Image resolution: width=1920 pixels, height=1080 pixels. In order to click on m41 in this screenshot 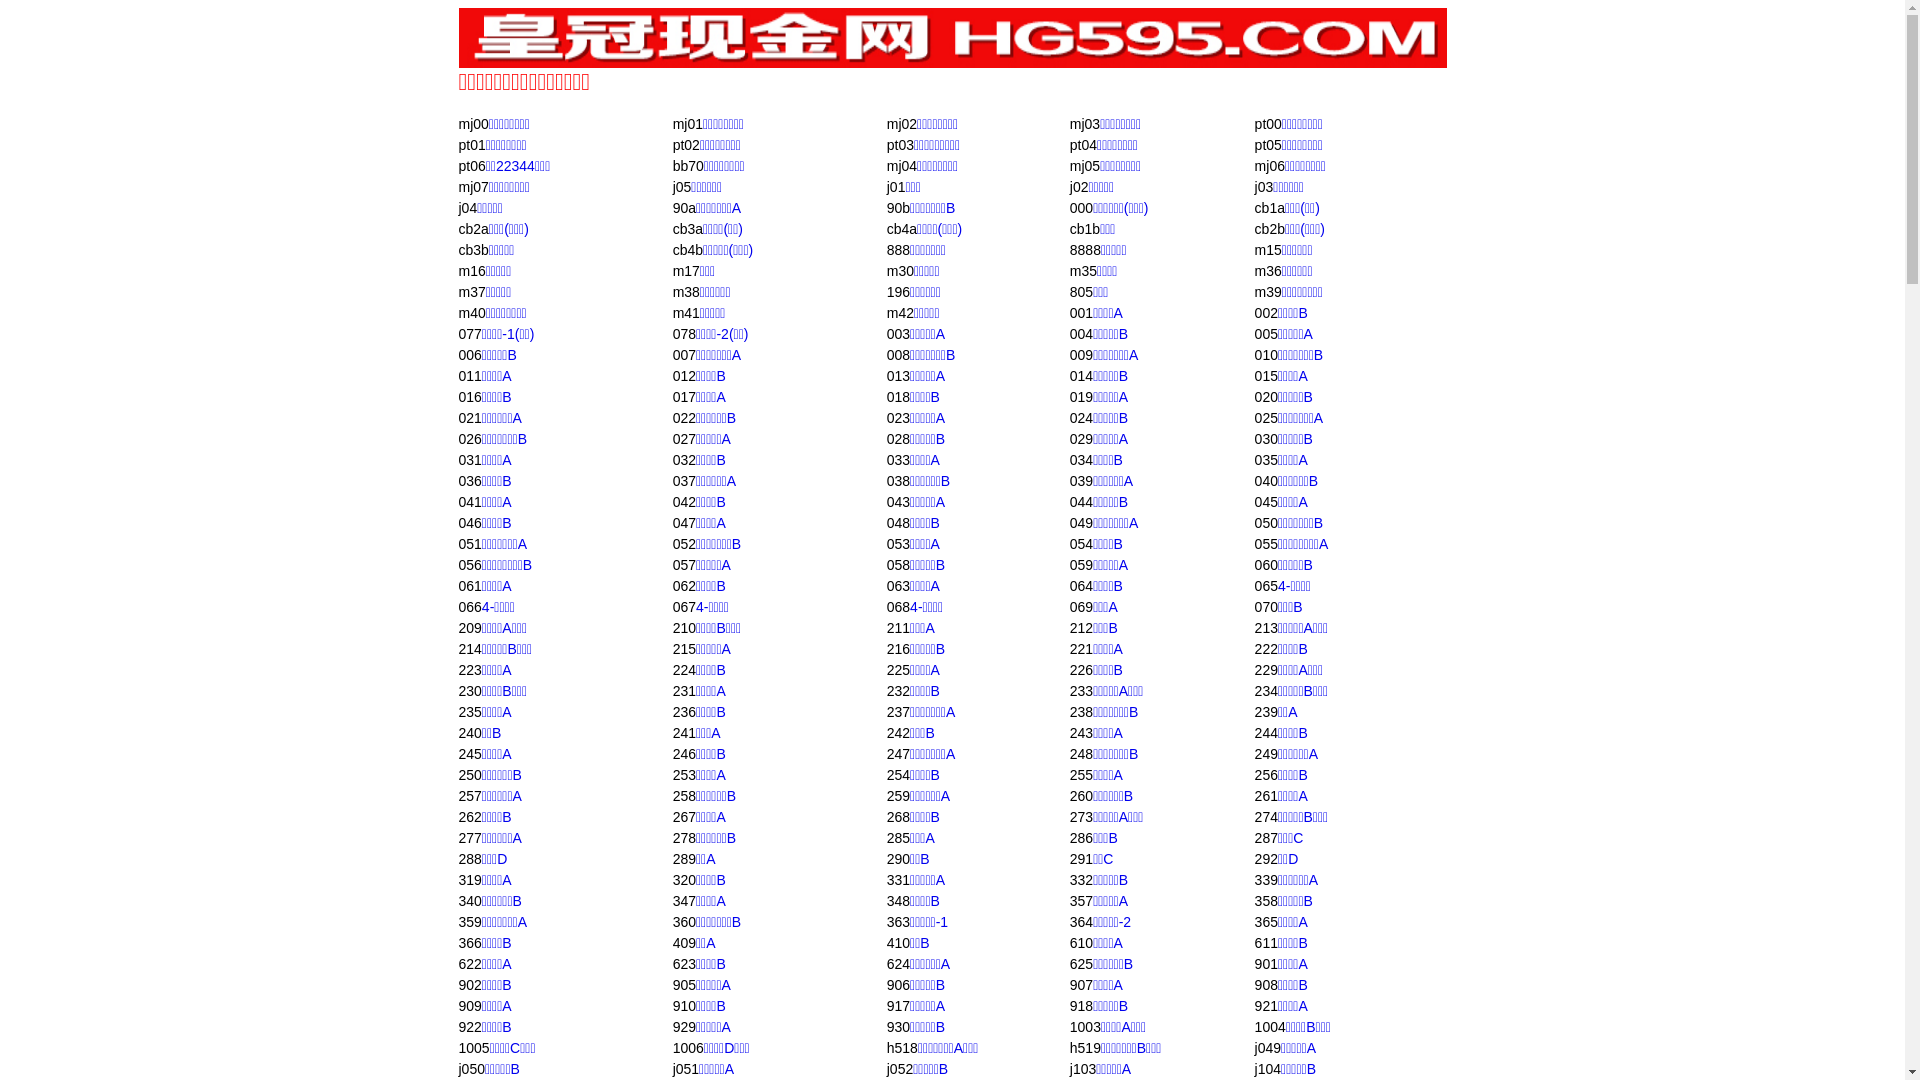, I will do `click(686, 313)`.